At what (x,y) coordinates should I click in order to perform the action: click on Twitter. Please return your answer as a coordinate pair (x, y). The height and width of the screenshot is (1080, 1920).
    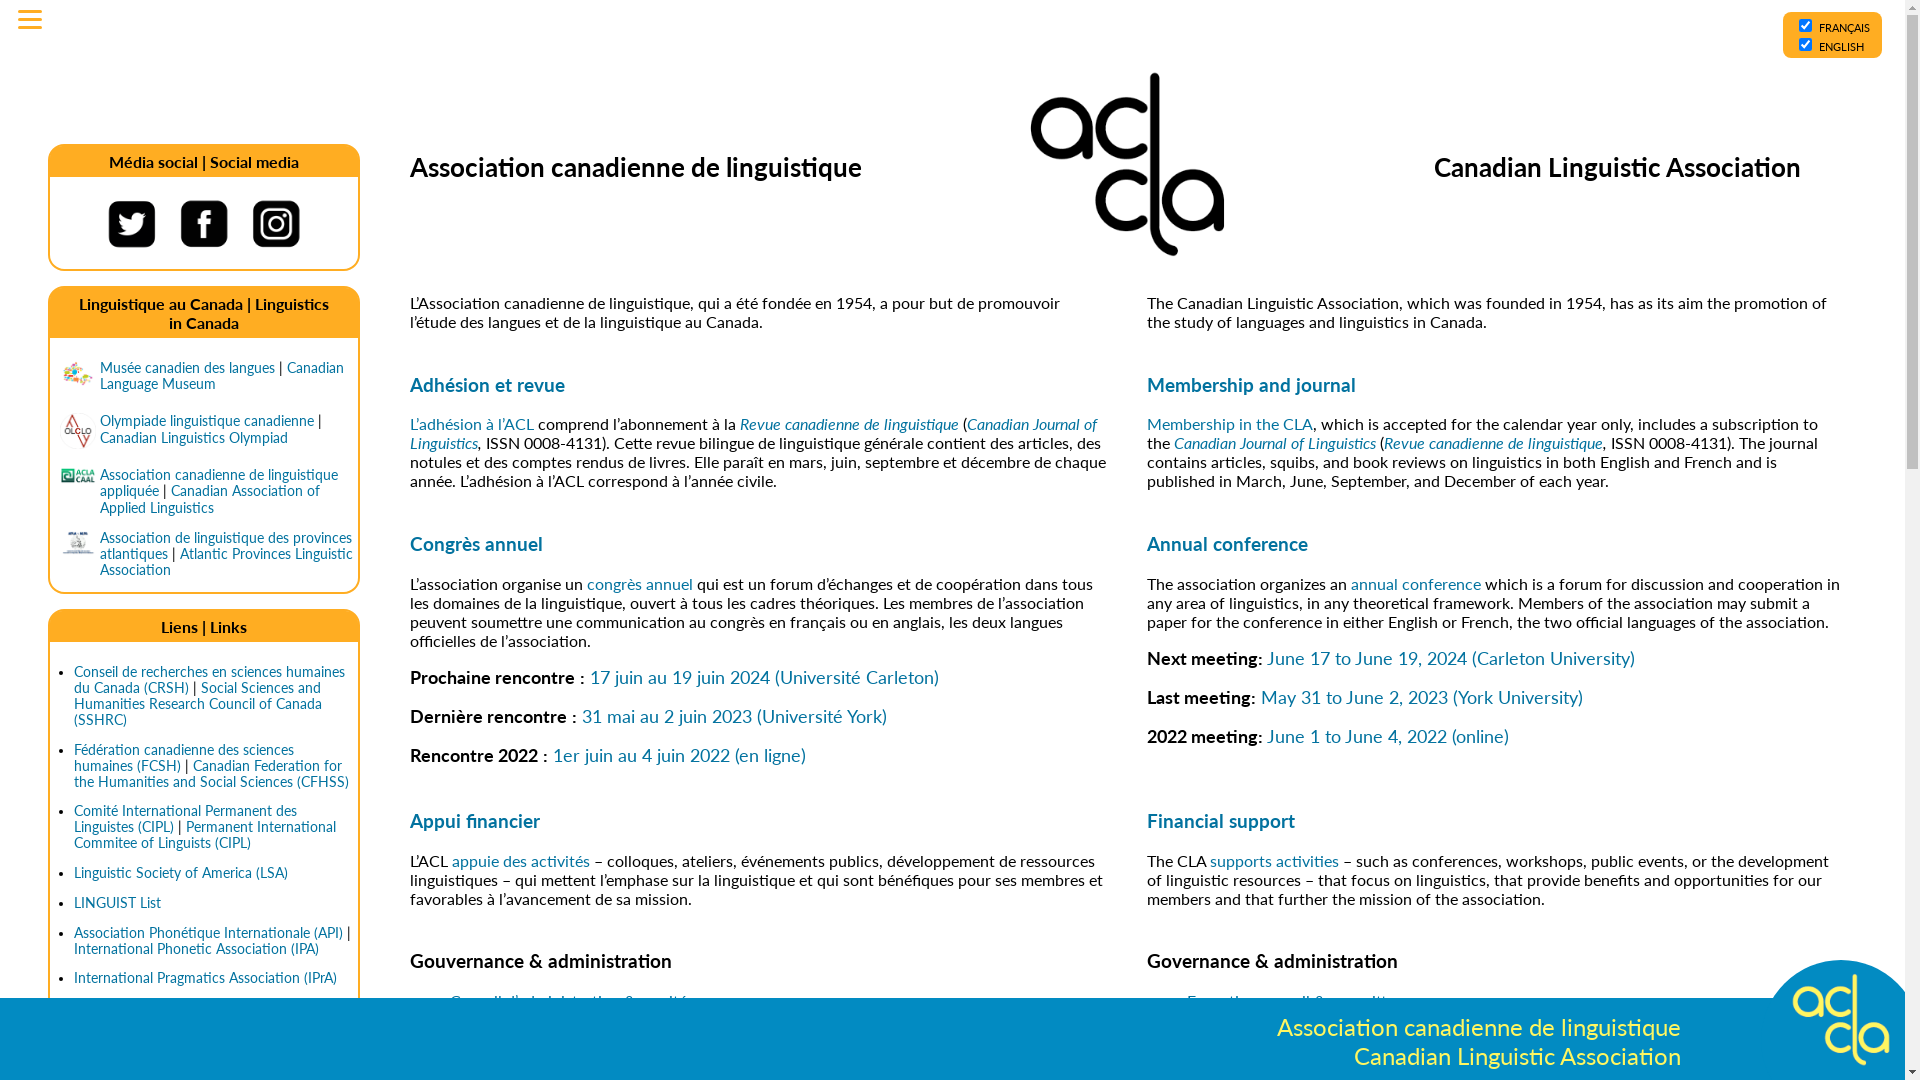
    Looking at the image, I should click on (132, 224).